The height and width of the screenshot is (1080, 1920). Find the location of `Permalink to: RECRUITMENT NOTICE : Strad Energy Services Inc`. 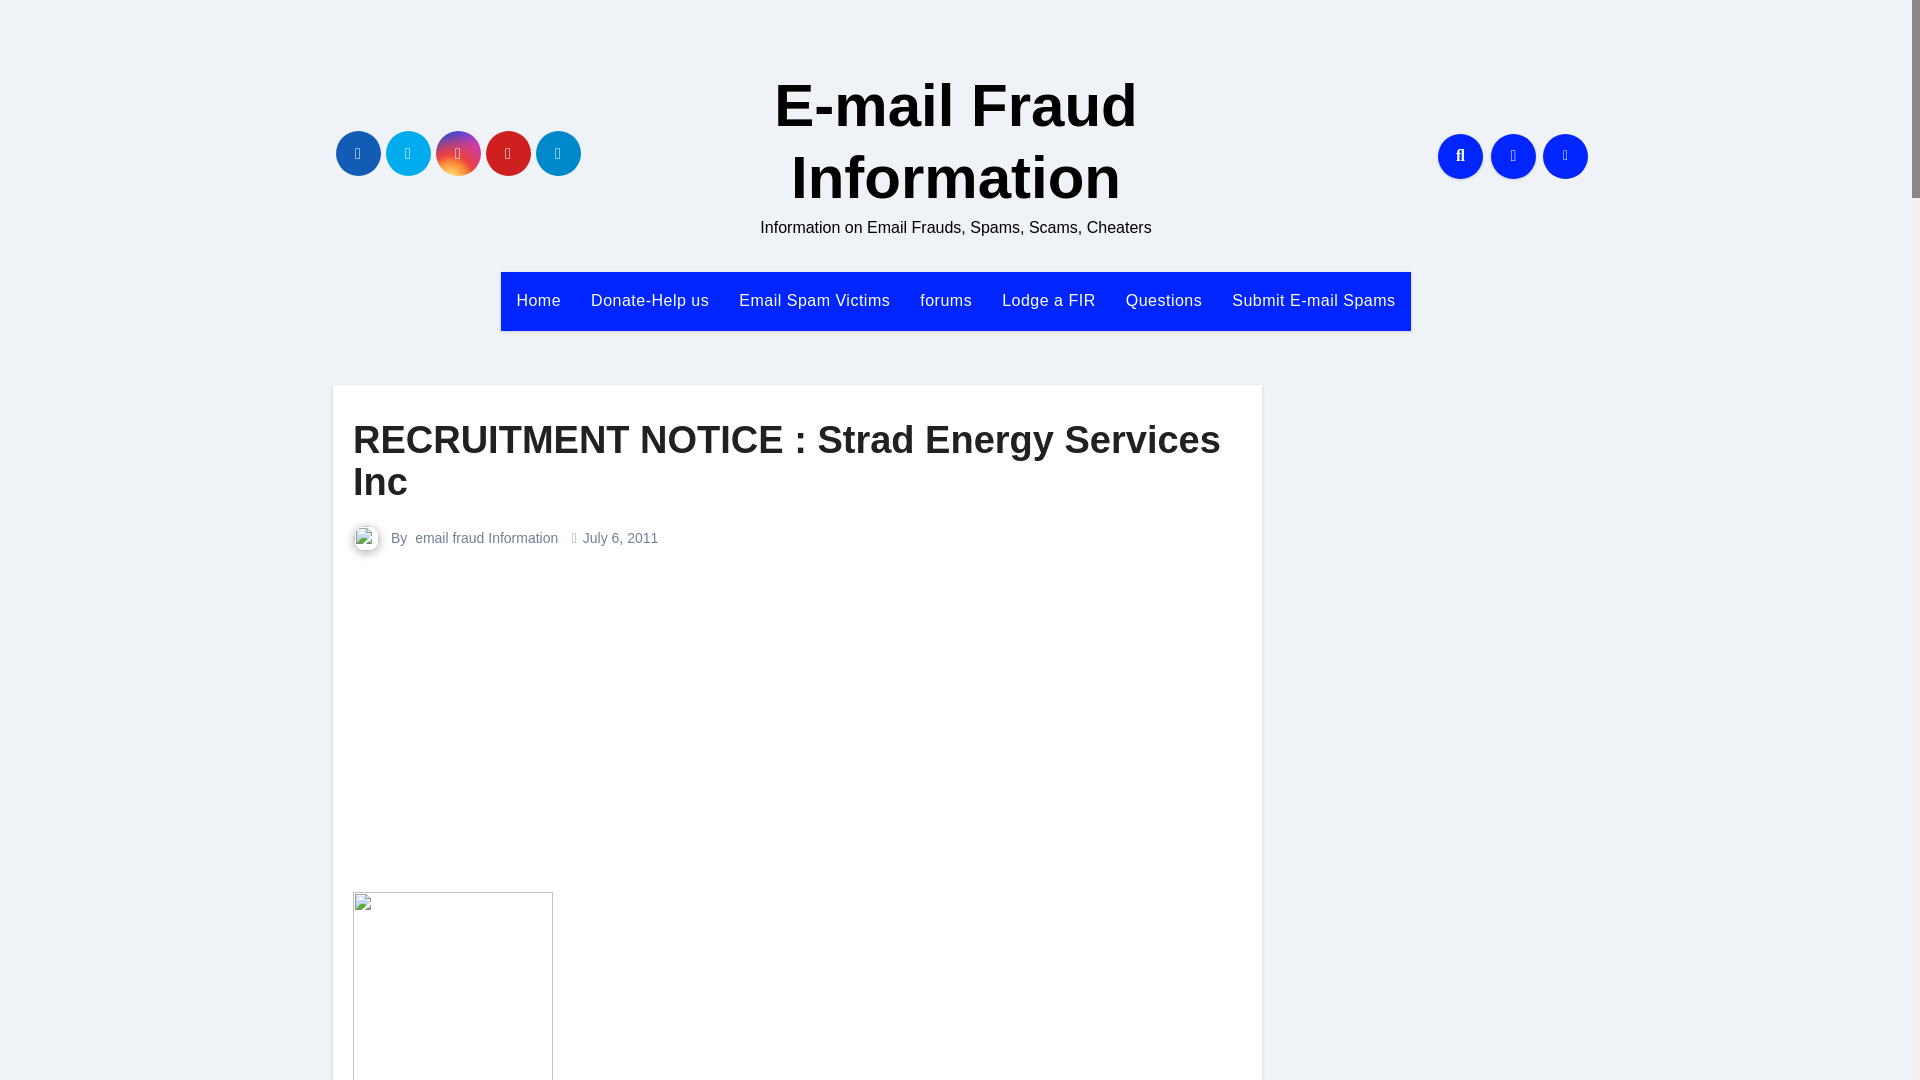

Permalink to: RECRUITMENT NOTICE : Strad Energy Services Inc is located at coordinates (787, 461).